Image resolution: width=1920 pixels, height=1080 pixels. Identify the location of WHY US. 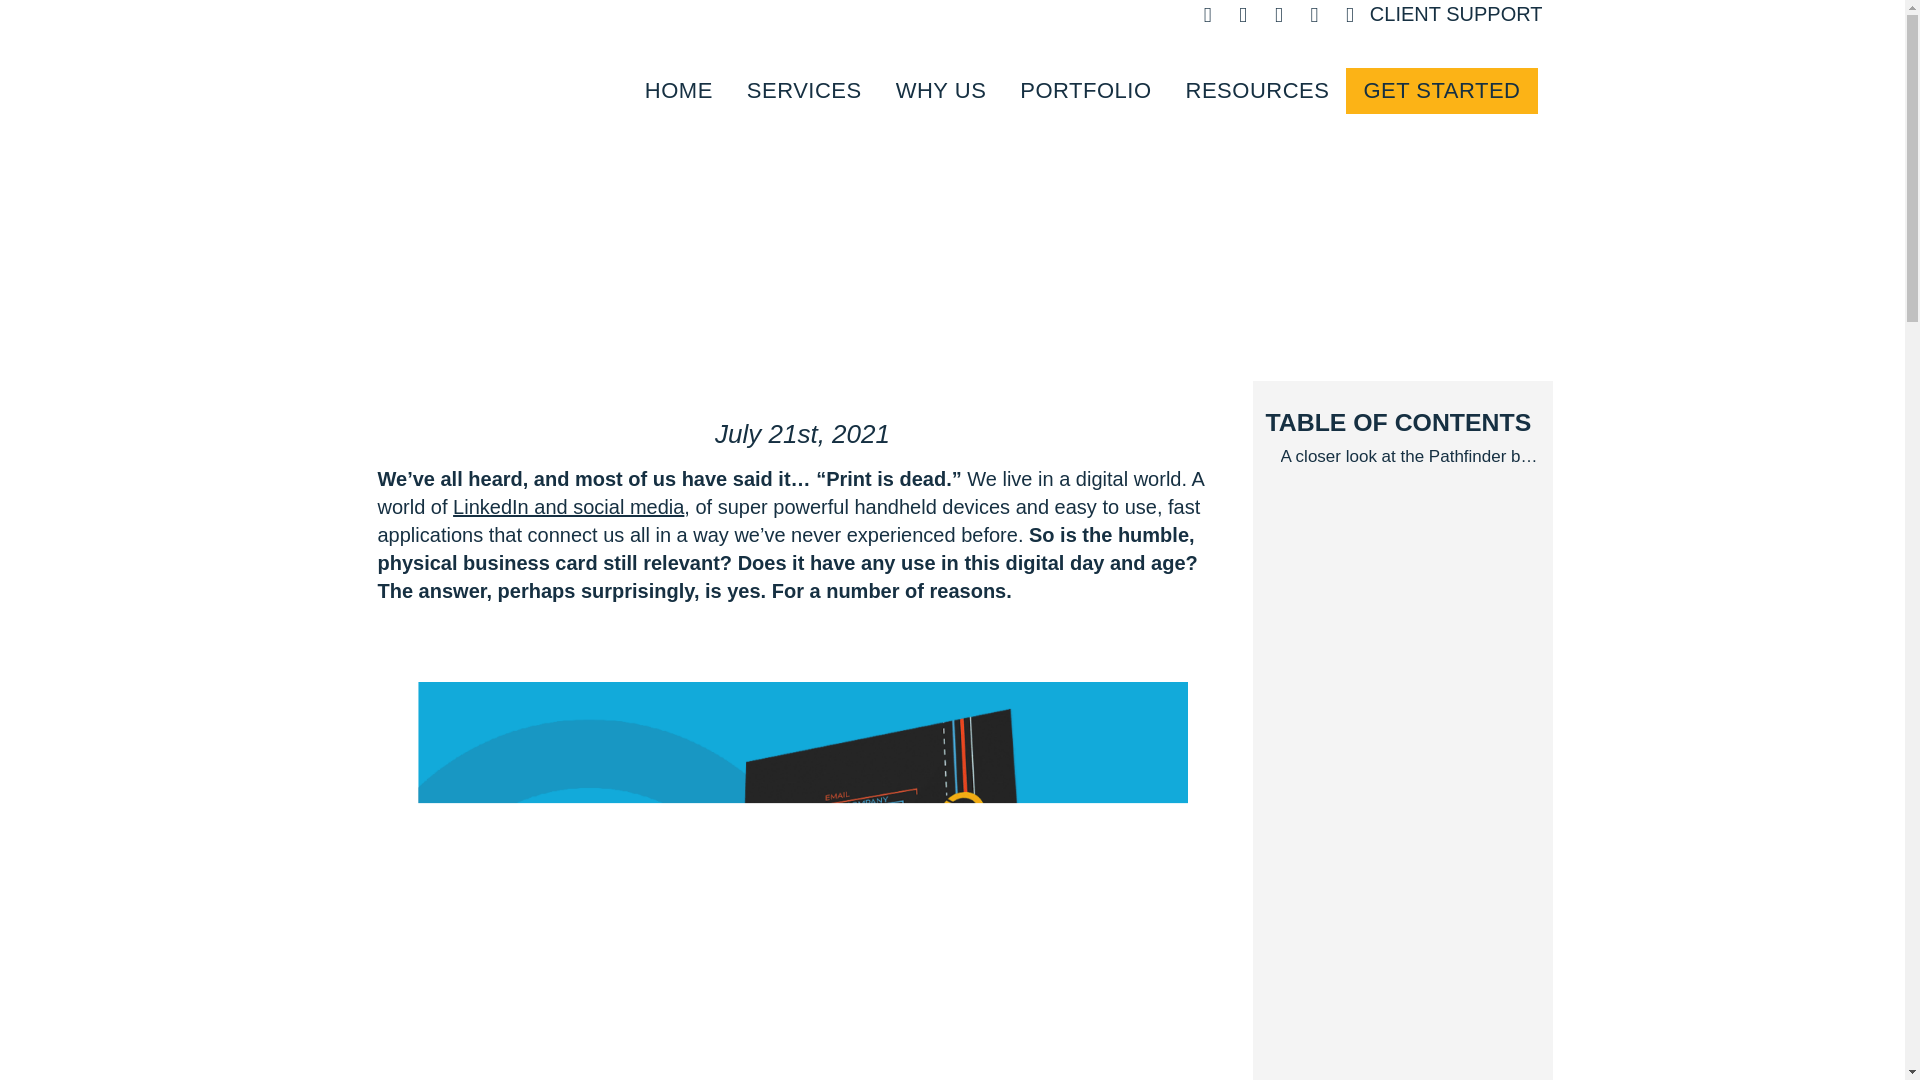
(942, 94).